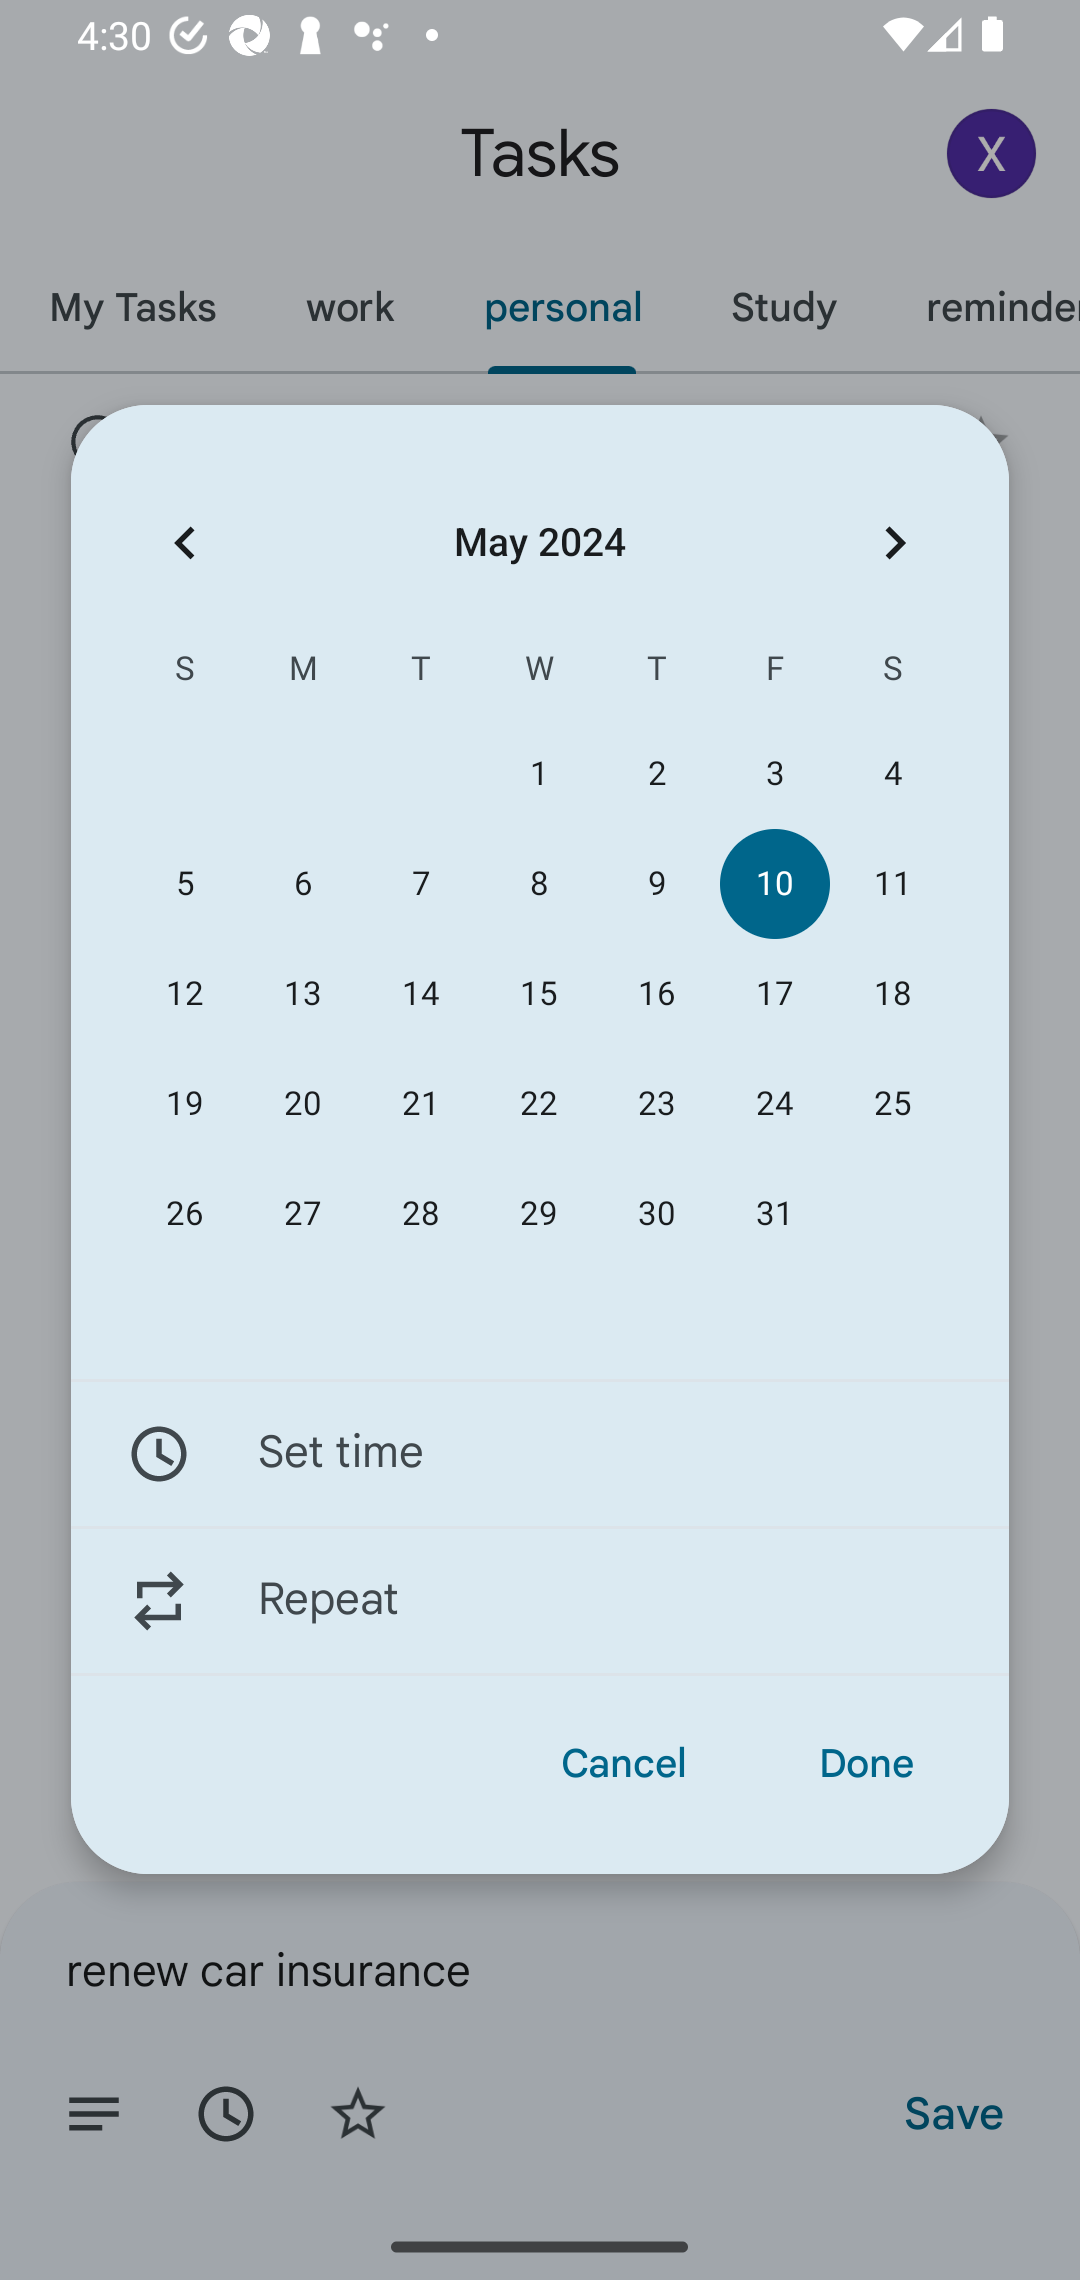 The height and width of the screenshot is (2280, 1080). What do you see at coordinates (624, 1764) in the screenshot?
I see `Cancel` at bounding box center [624, 1764].